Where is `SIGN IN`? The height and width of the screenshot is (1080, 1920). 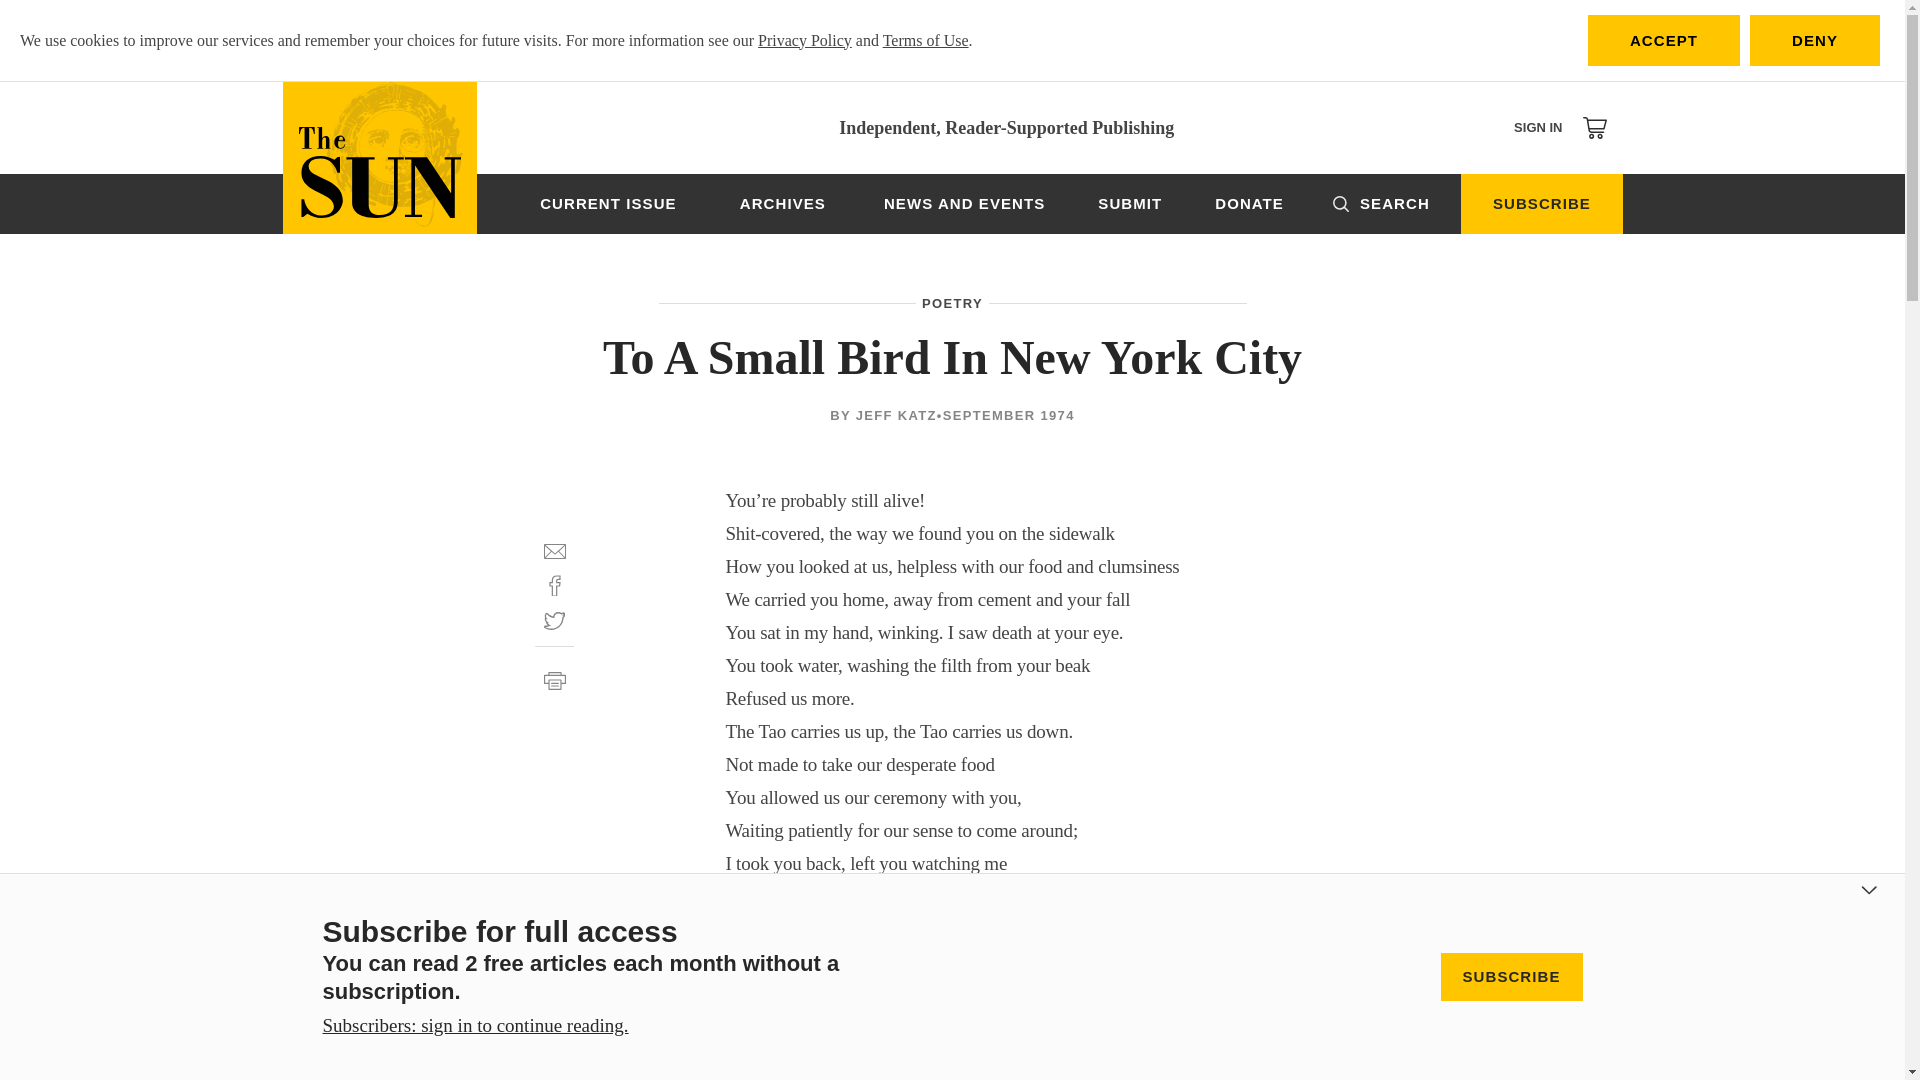
SIGN IN is located at coordinates (1538, 127).